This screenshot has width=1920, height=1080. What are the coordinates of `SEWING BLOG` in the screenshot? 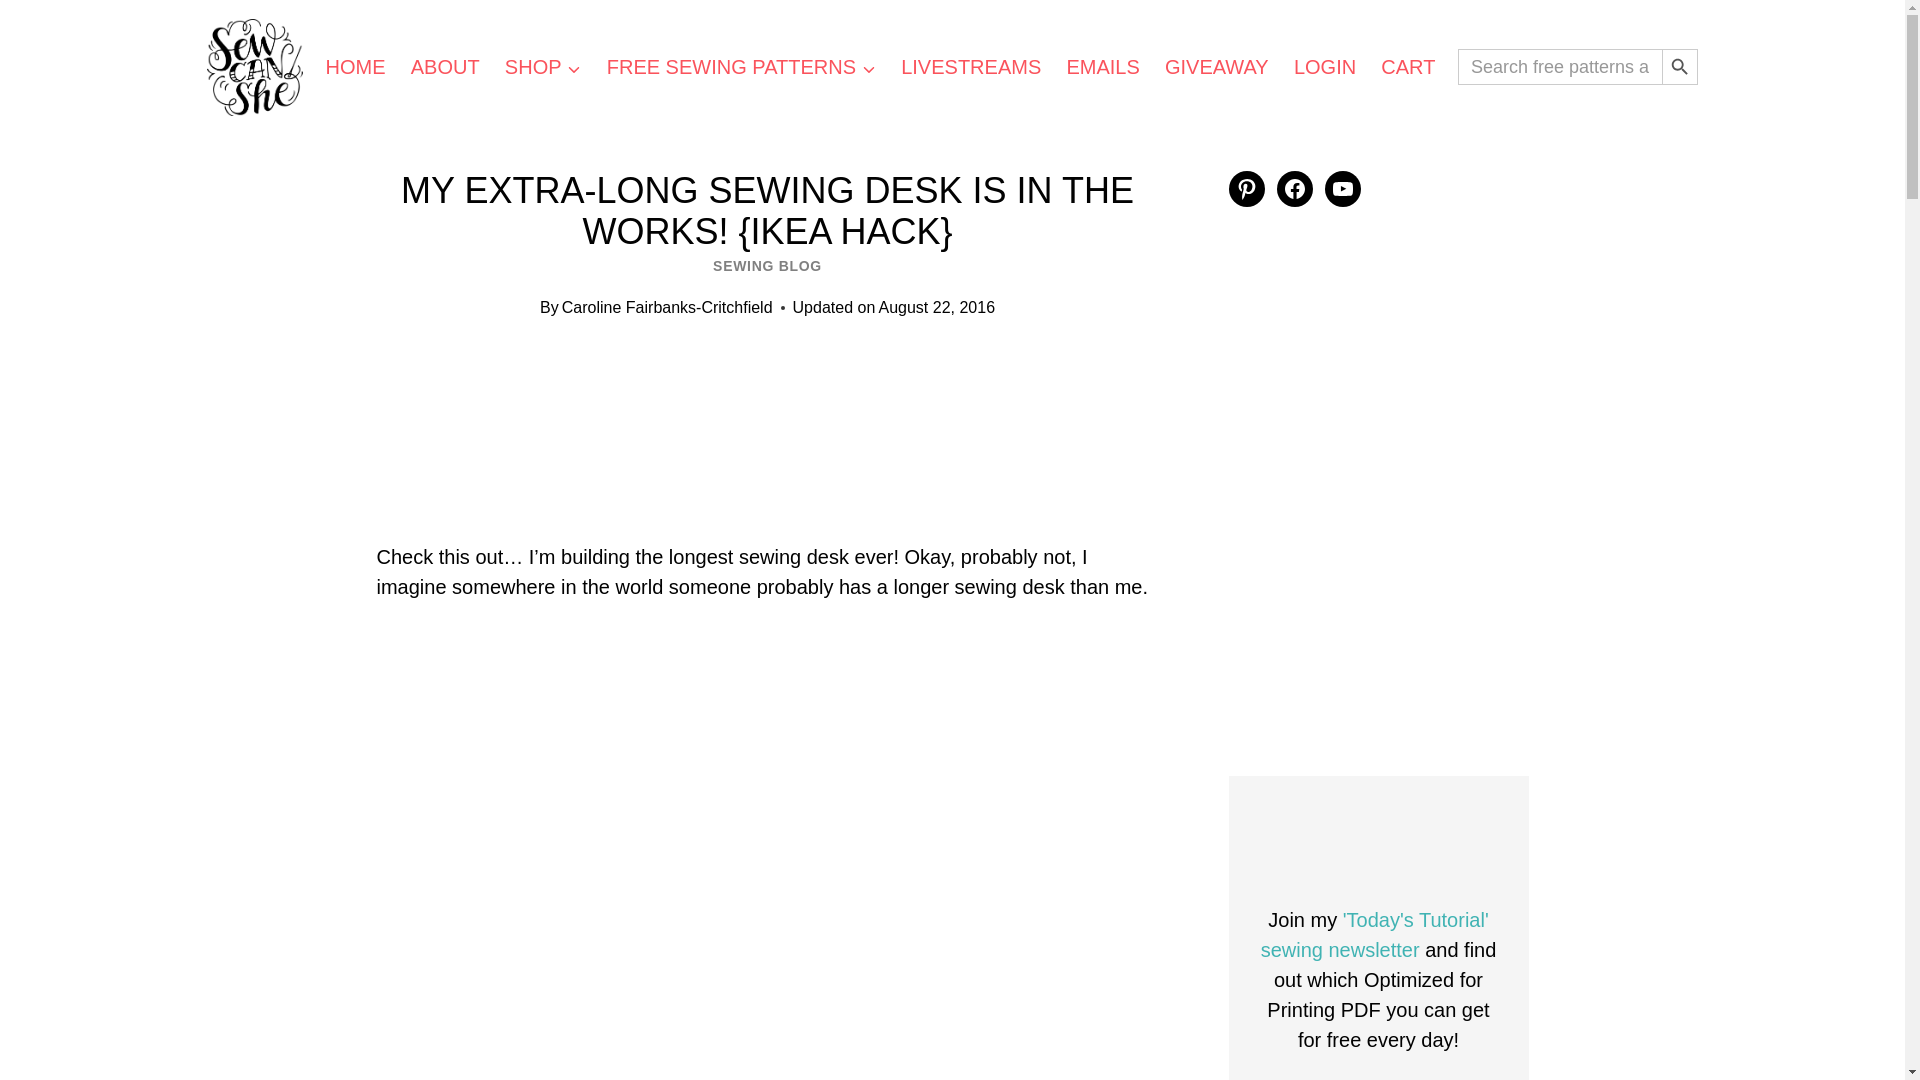 It's located at (766, 266).